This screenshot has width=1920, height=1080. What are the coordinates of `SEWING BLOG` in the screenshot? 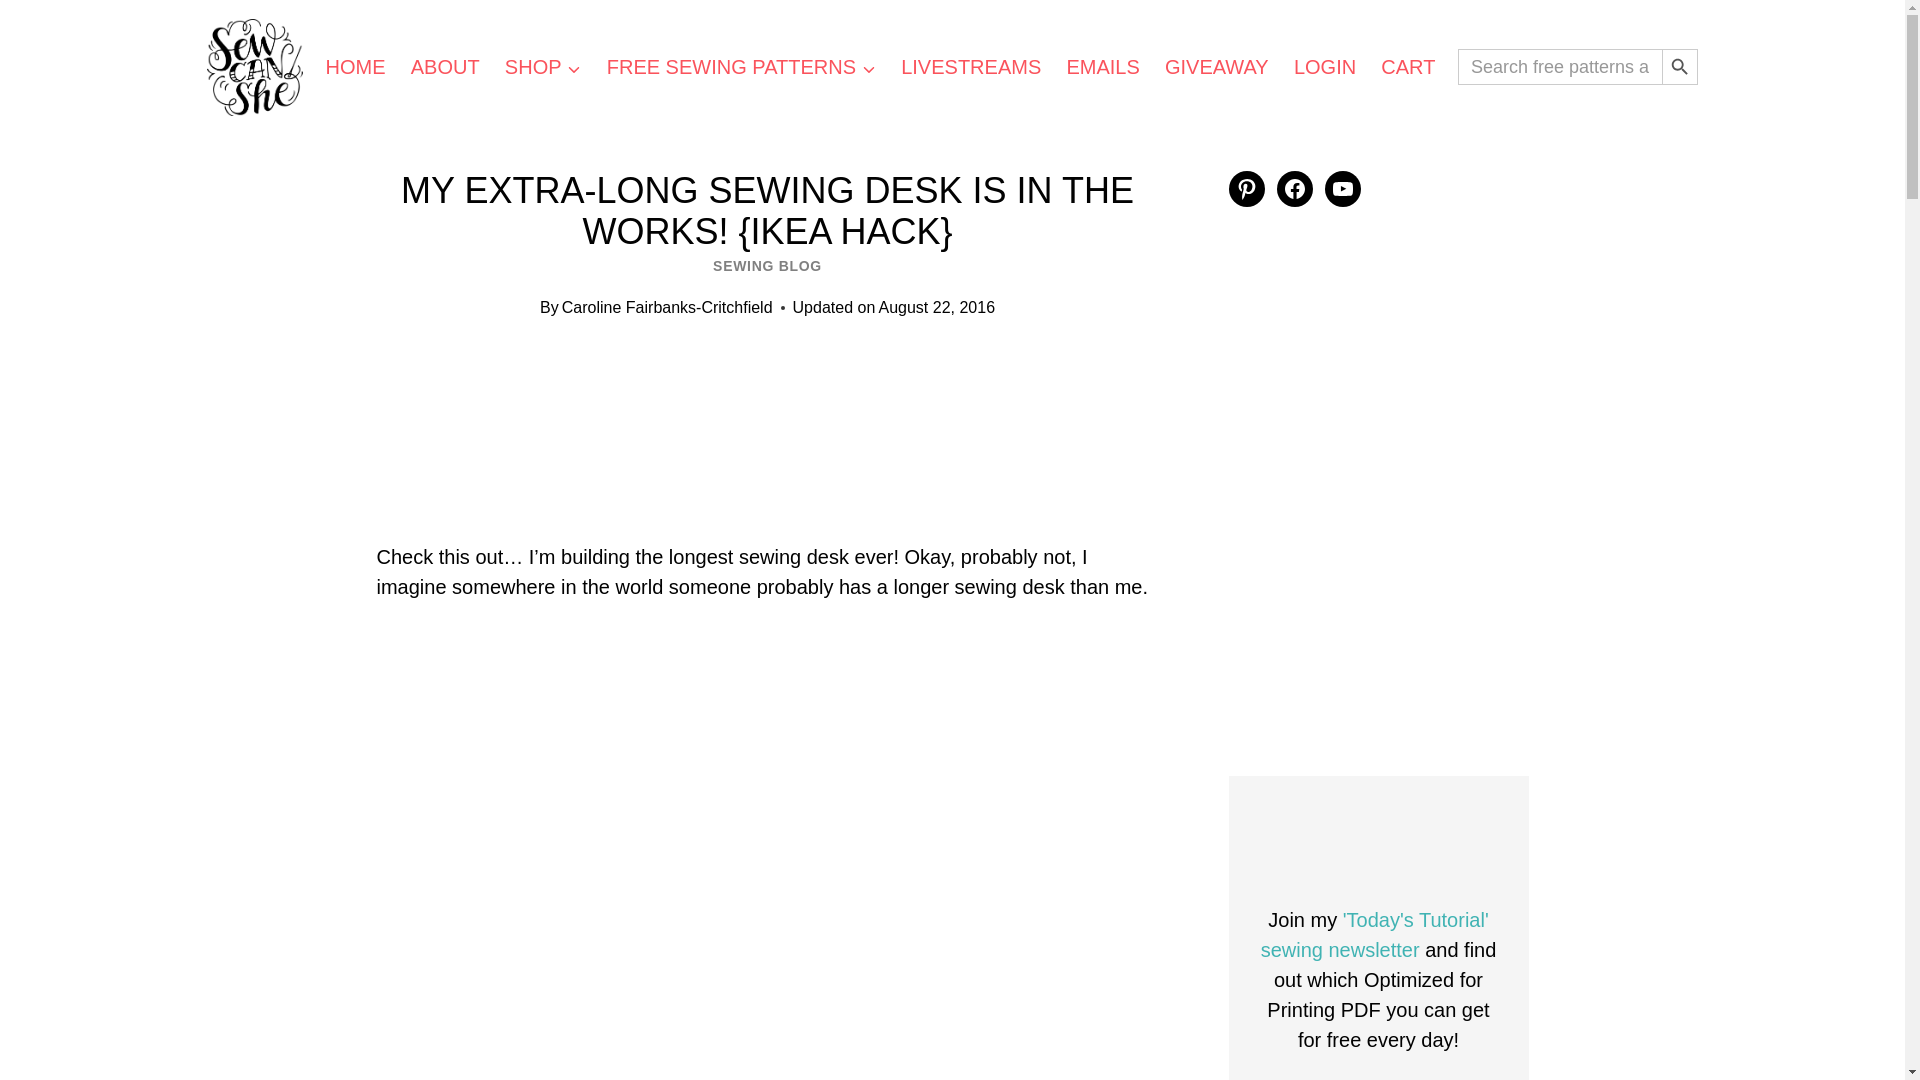 It's located at (766, 266).